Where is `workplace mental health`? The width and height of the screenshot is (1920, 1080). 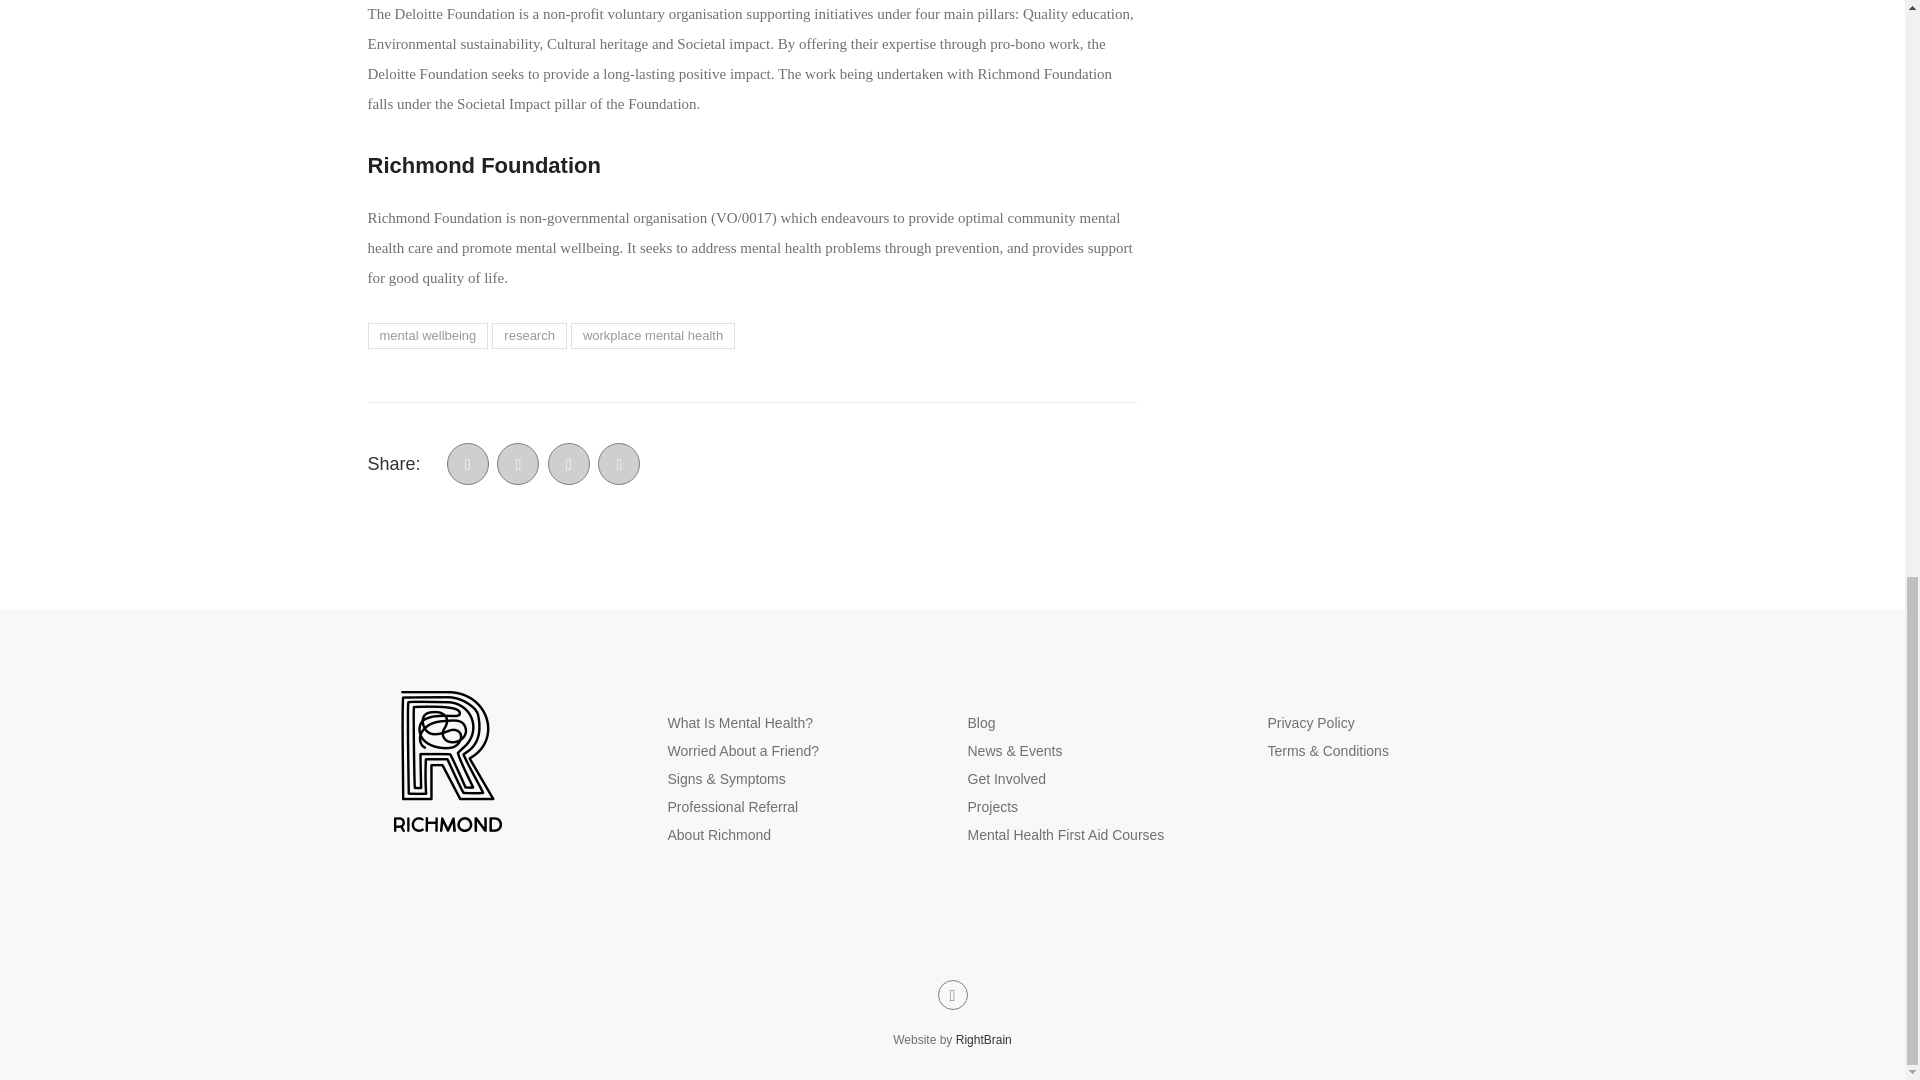 workplace mental health is located at coordinates (652, 335).